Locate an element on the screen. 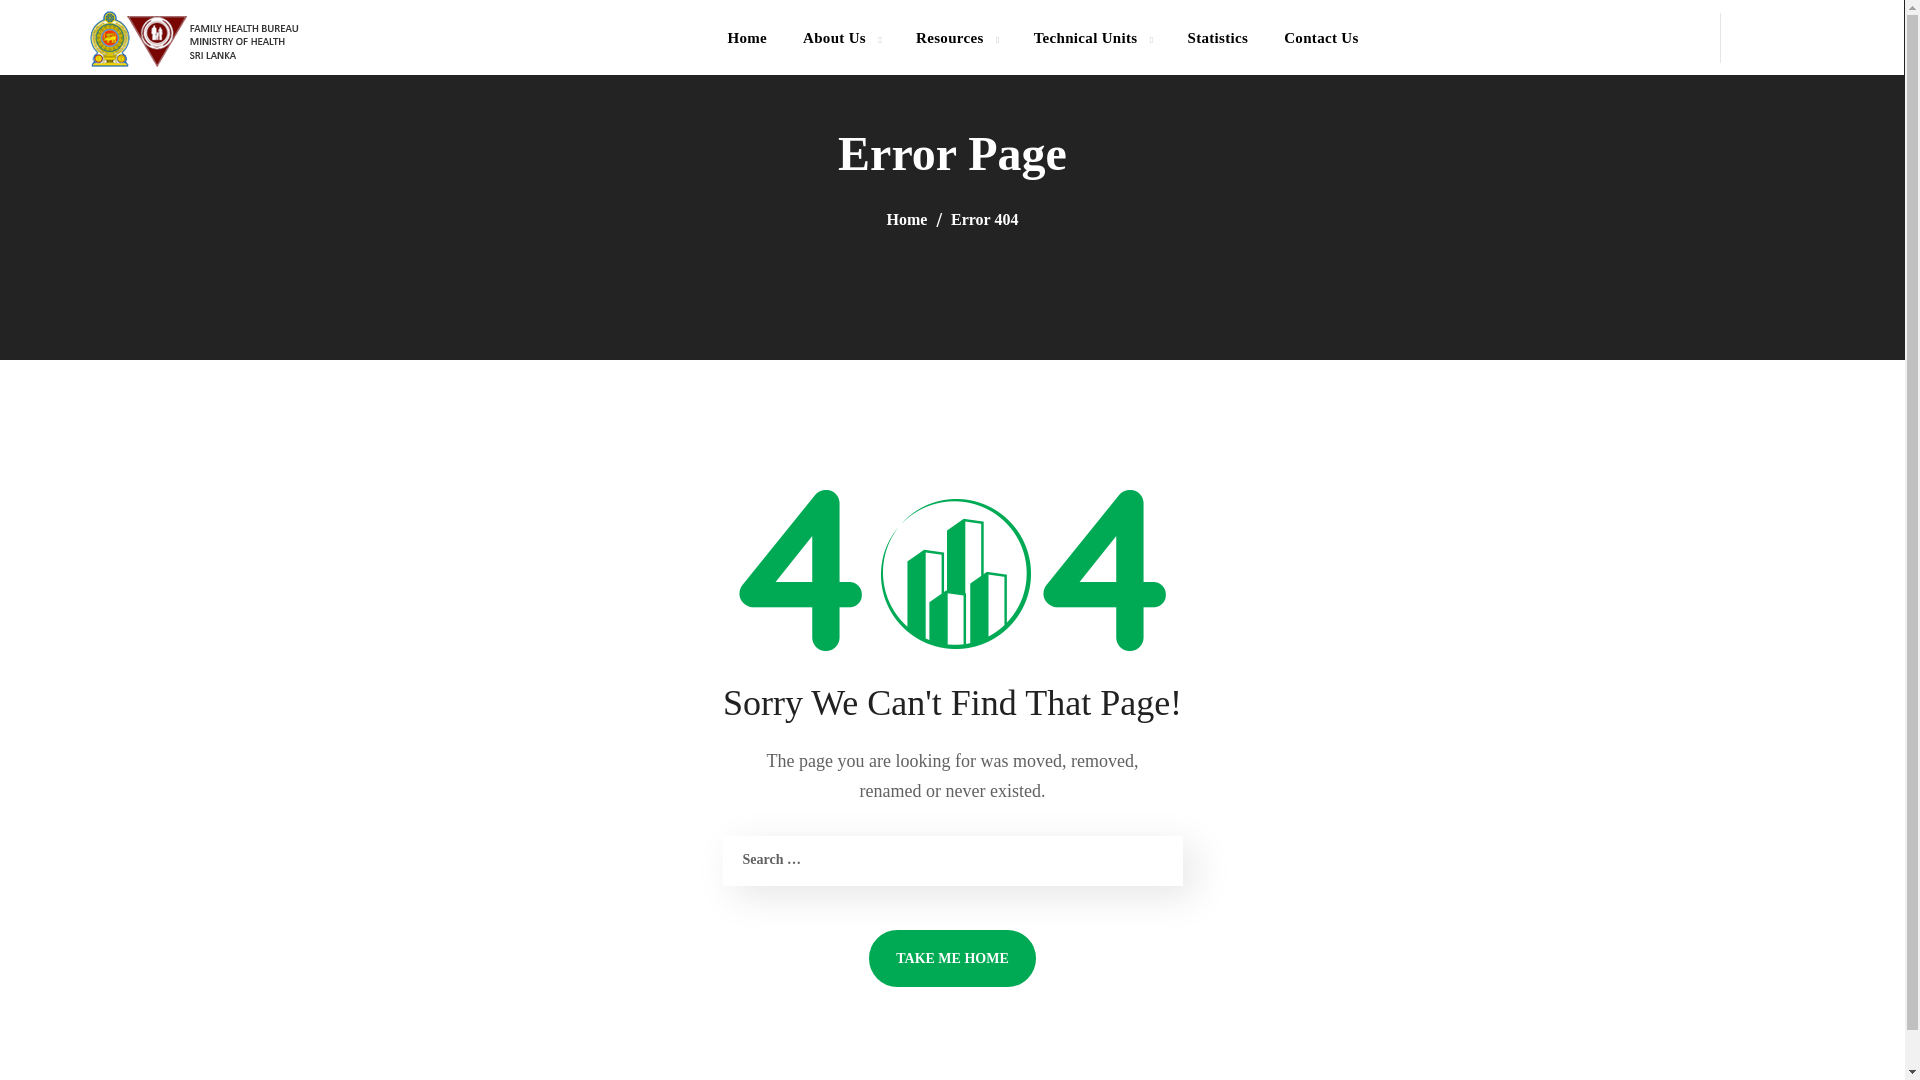 This screenshot has width=1920, height=1080. Home is located at coordinates (746, 37).